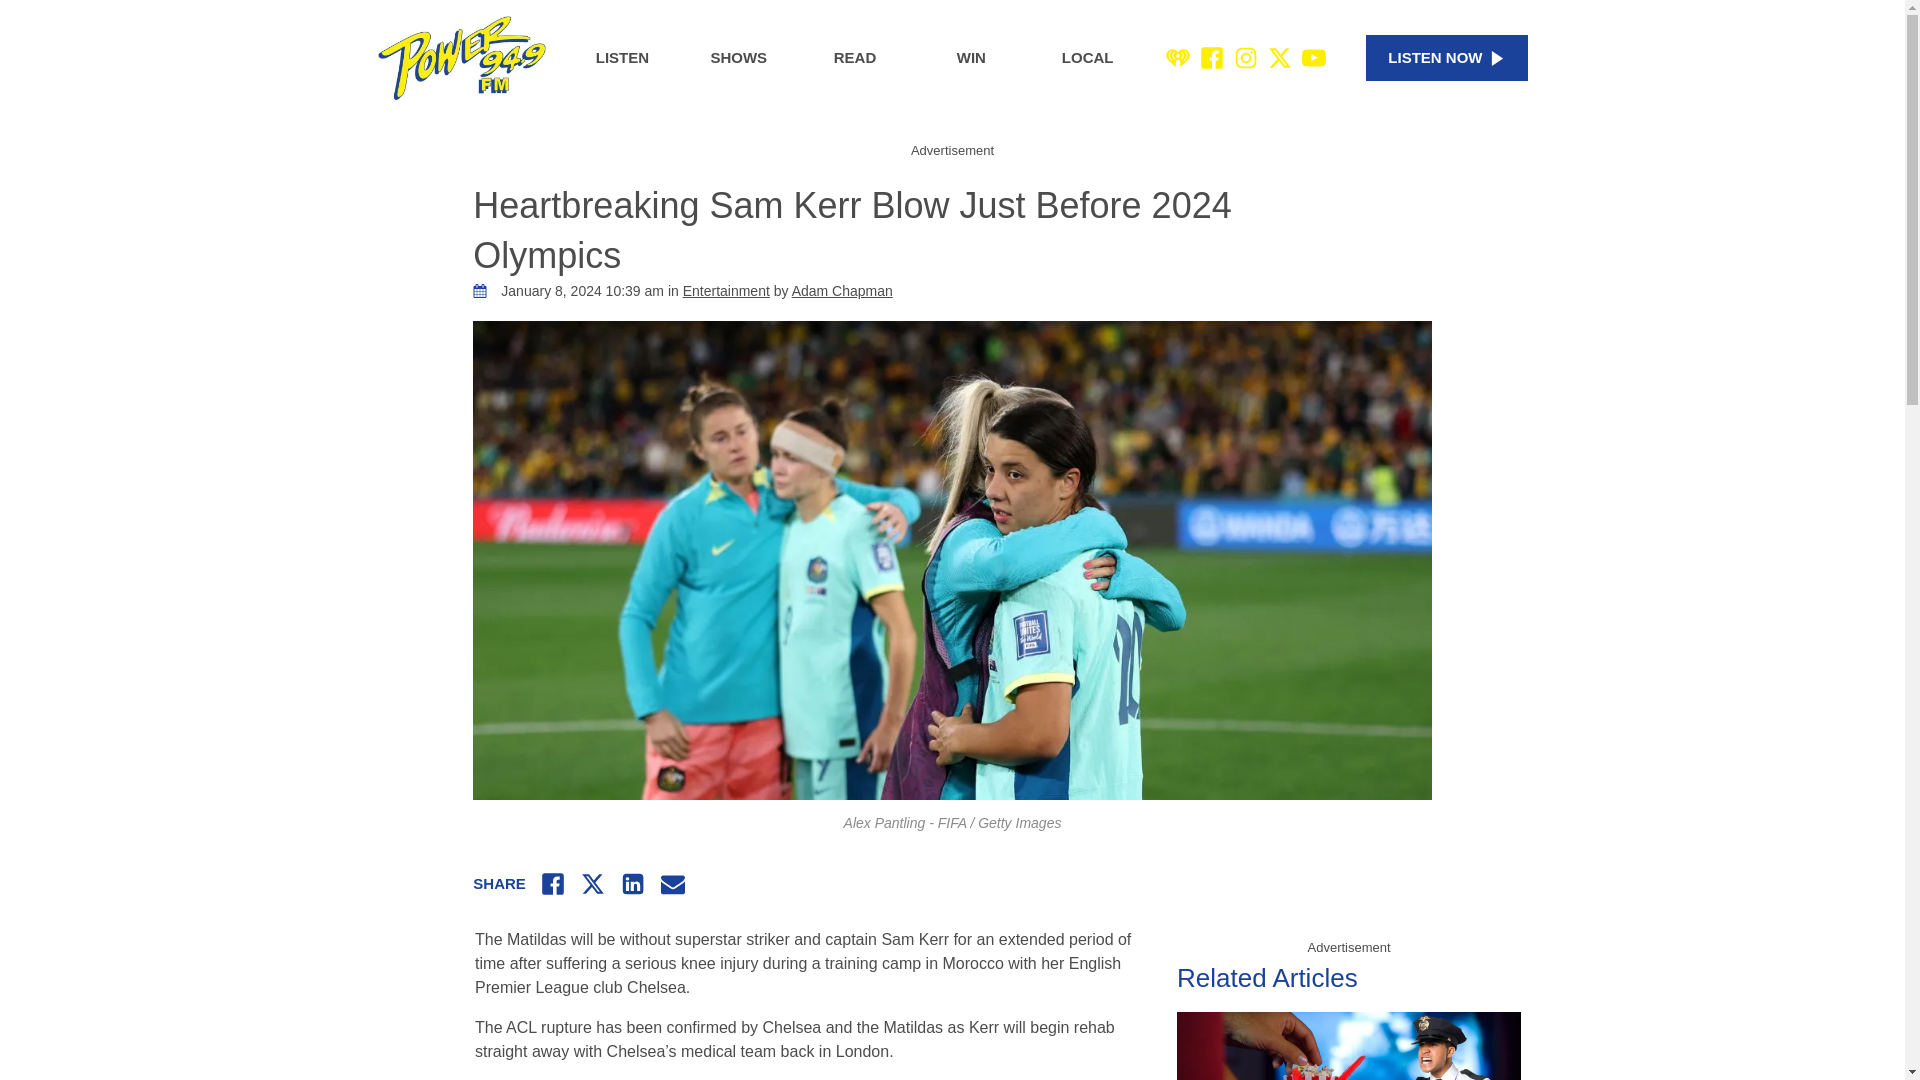 The width and height of the screenshot is (1920, 1080). What do you see at coordinates (1178, 58) in the screenshot?
I see `iHeart` at bounding box center [1178, 58].